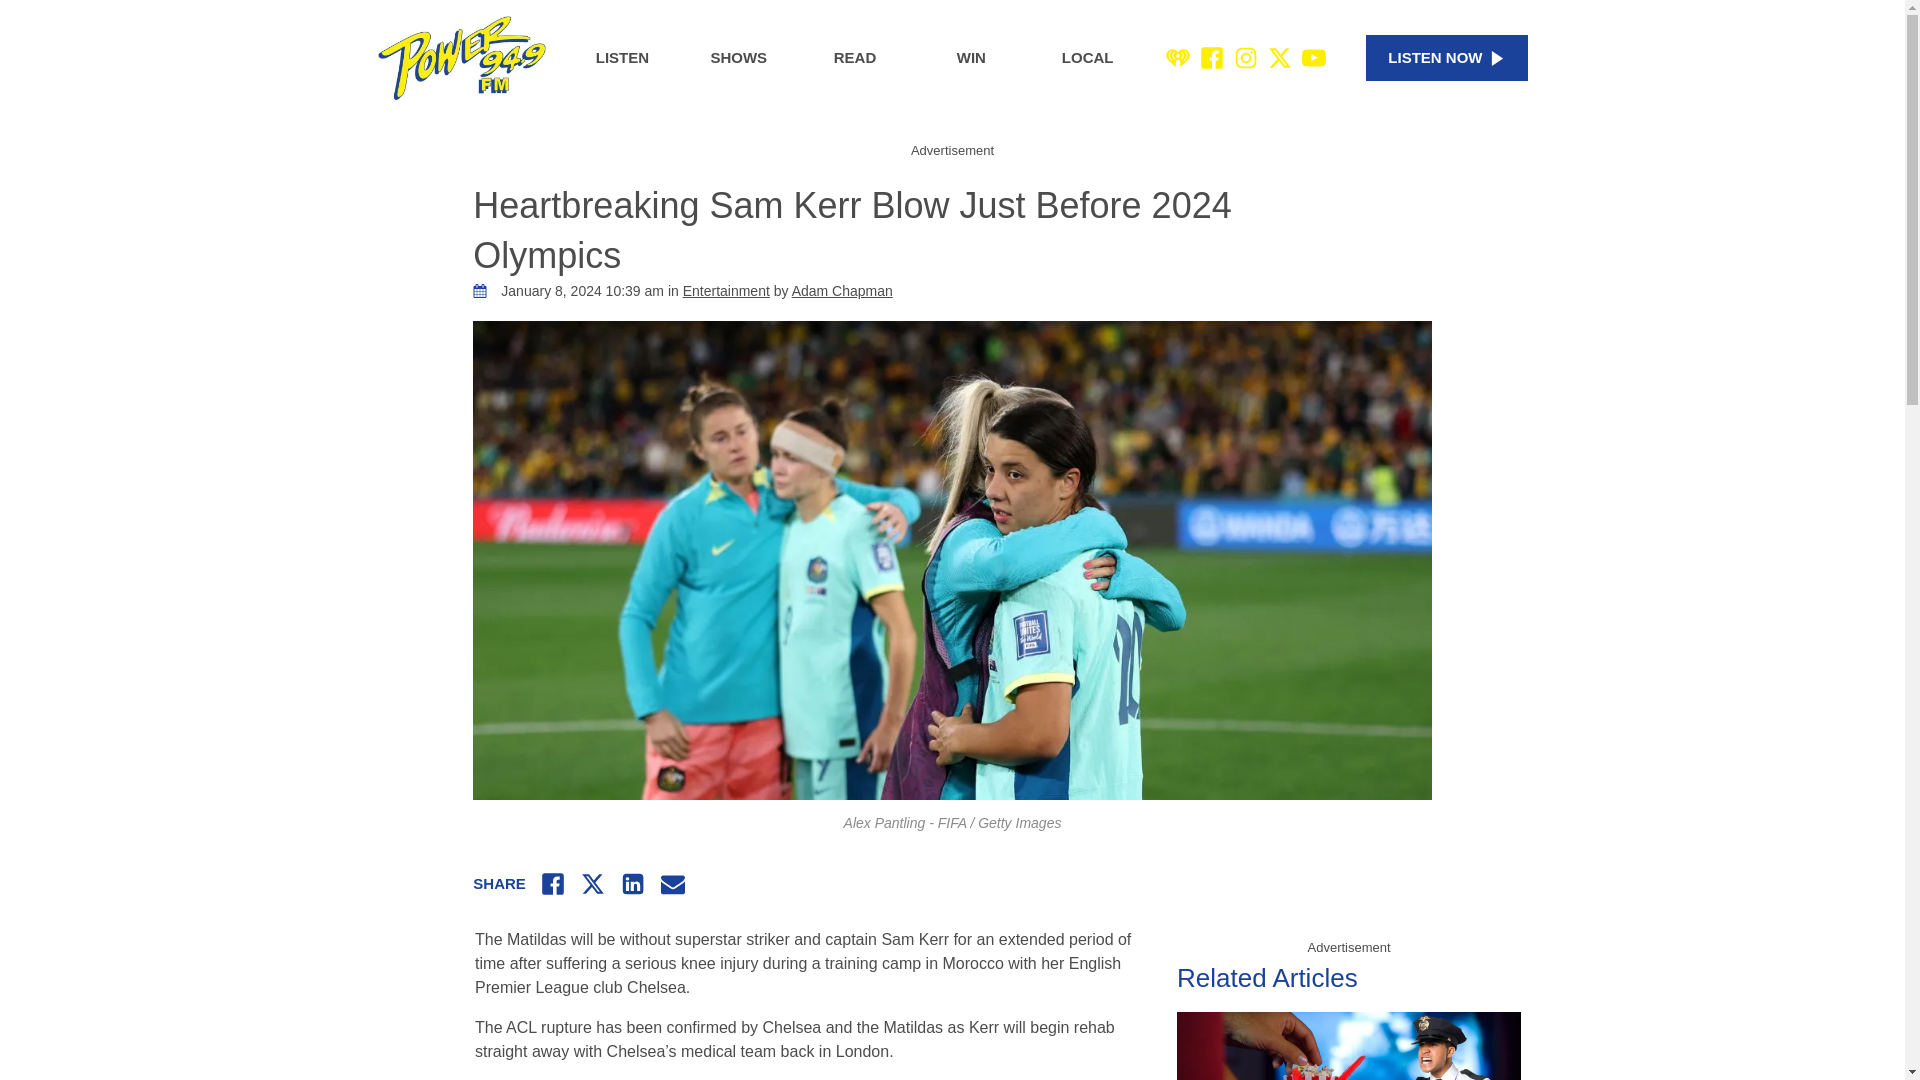 The width and height of the screenshot is (1920, 1080). What do you see at coordinates (1178, 58) in the screenshot?
I see `iHeart` at bounding box center [1178, 58].